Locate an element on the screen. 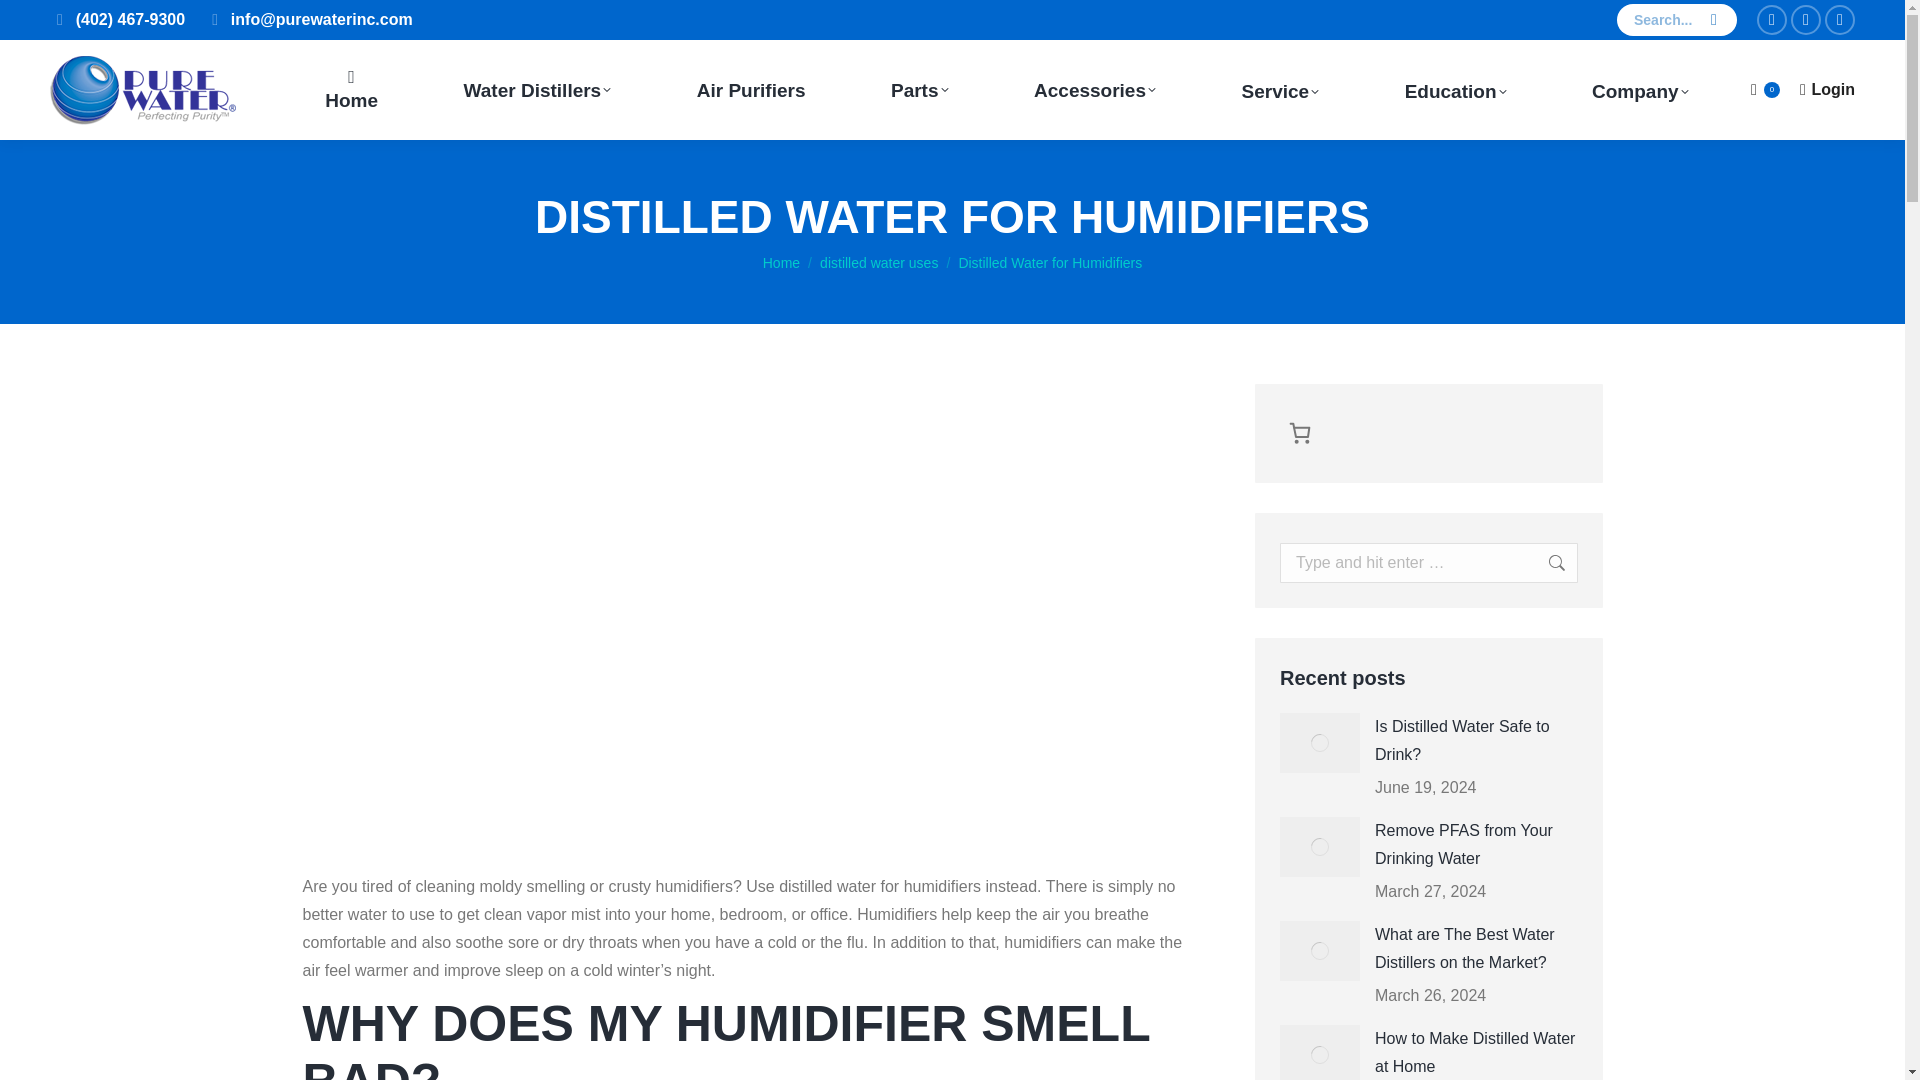  Dribbble page opens in new window is located at coordinates (1840, 20).